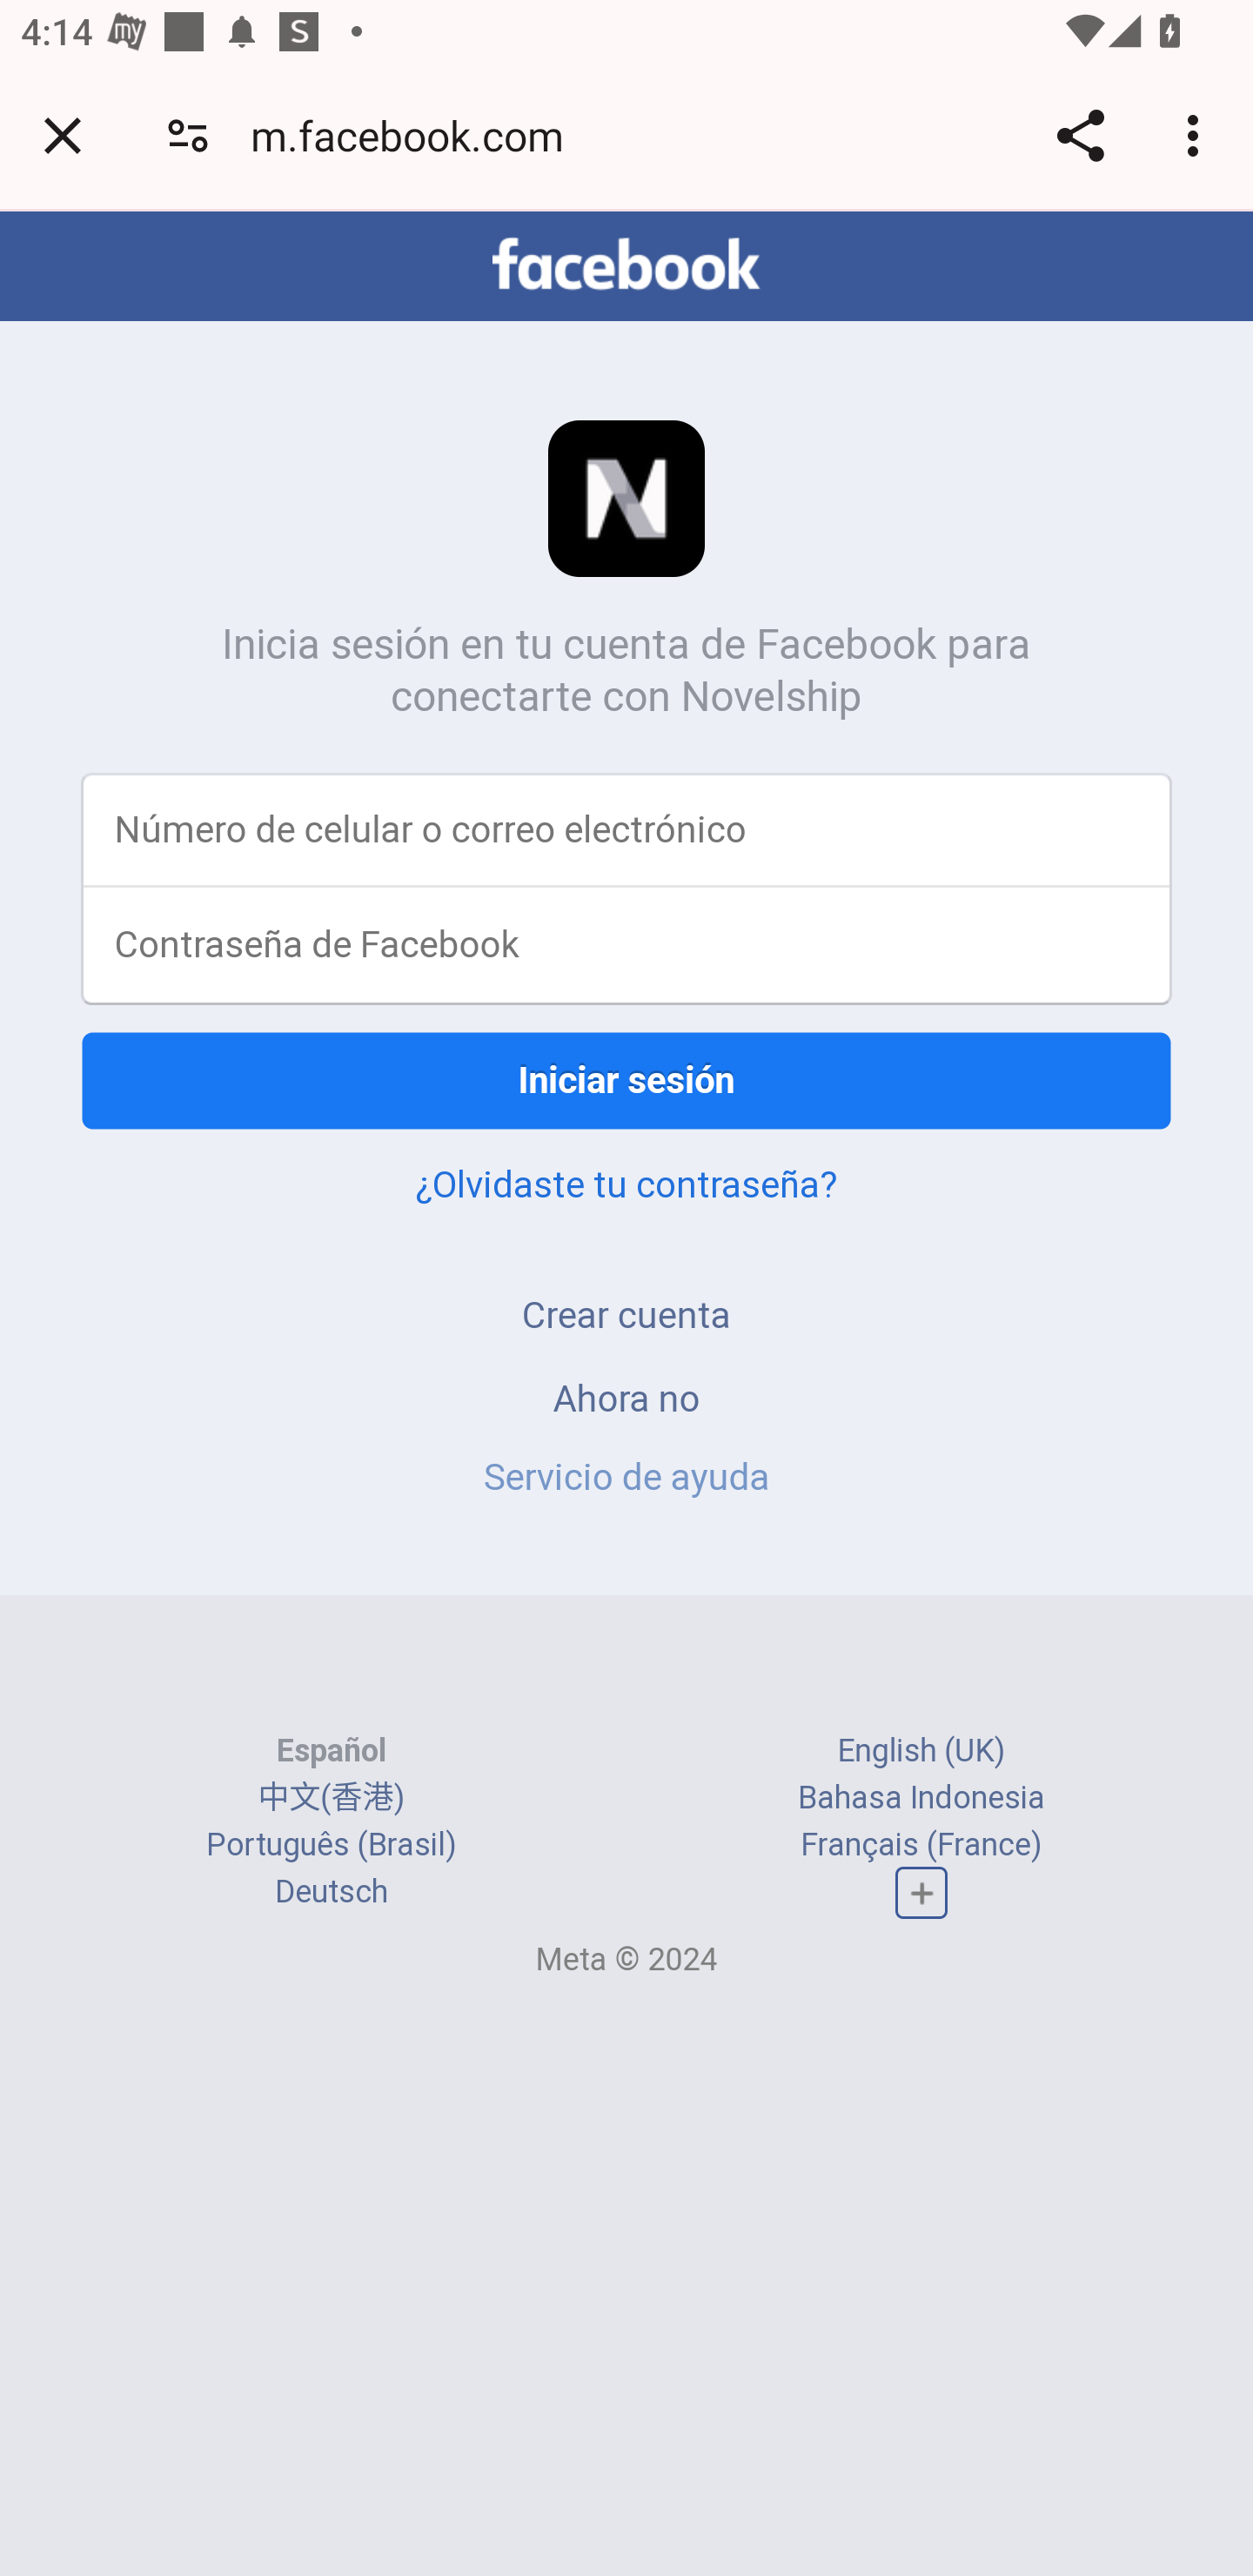 The width and height of the screenshot is (1253, 2576). What do you see at coordinates (626, 1184) in the screenshot?
I see `¿Olvidaste tu contraseña?` at bounding box center [626, 1184].